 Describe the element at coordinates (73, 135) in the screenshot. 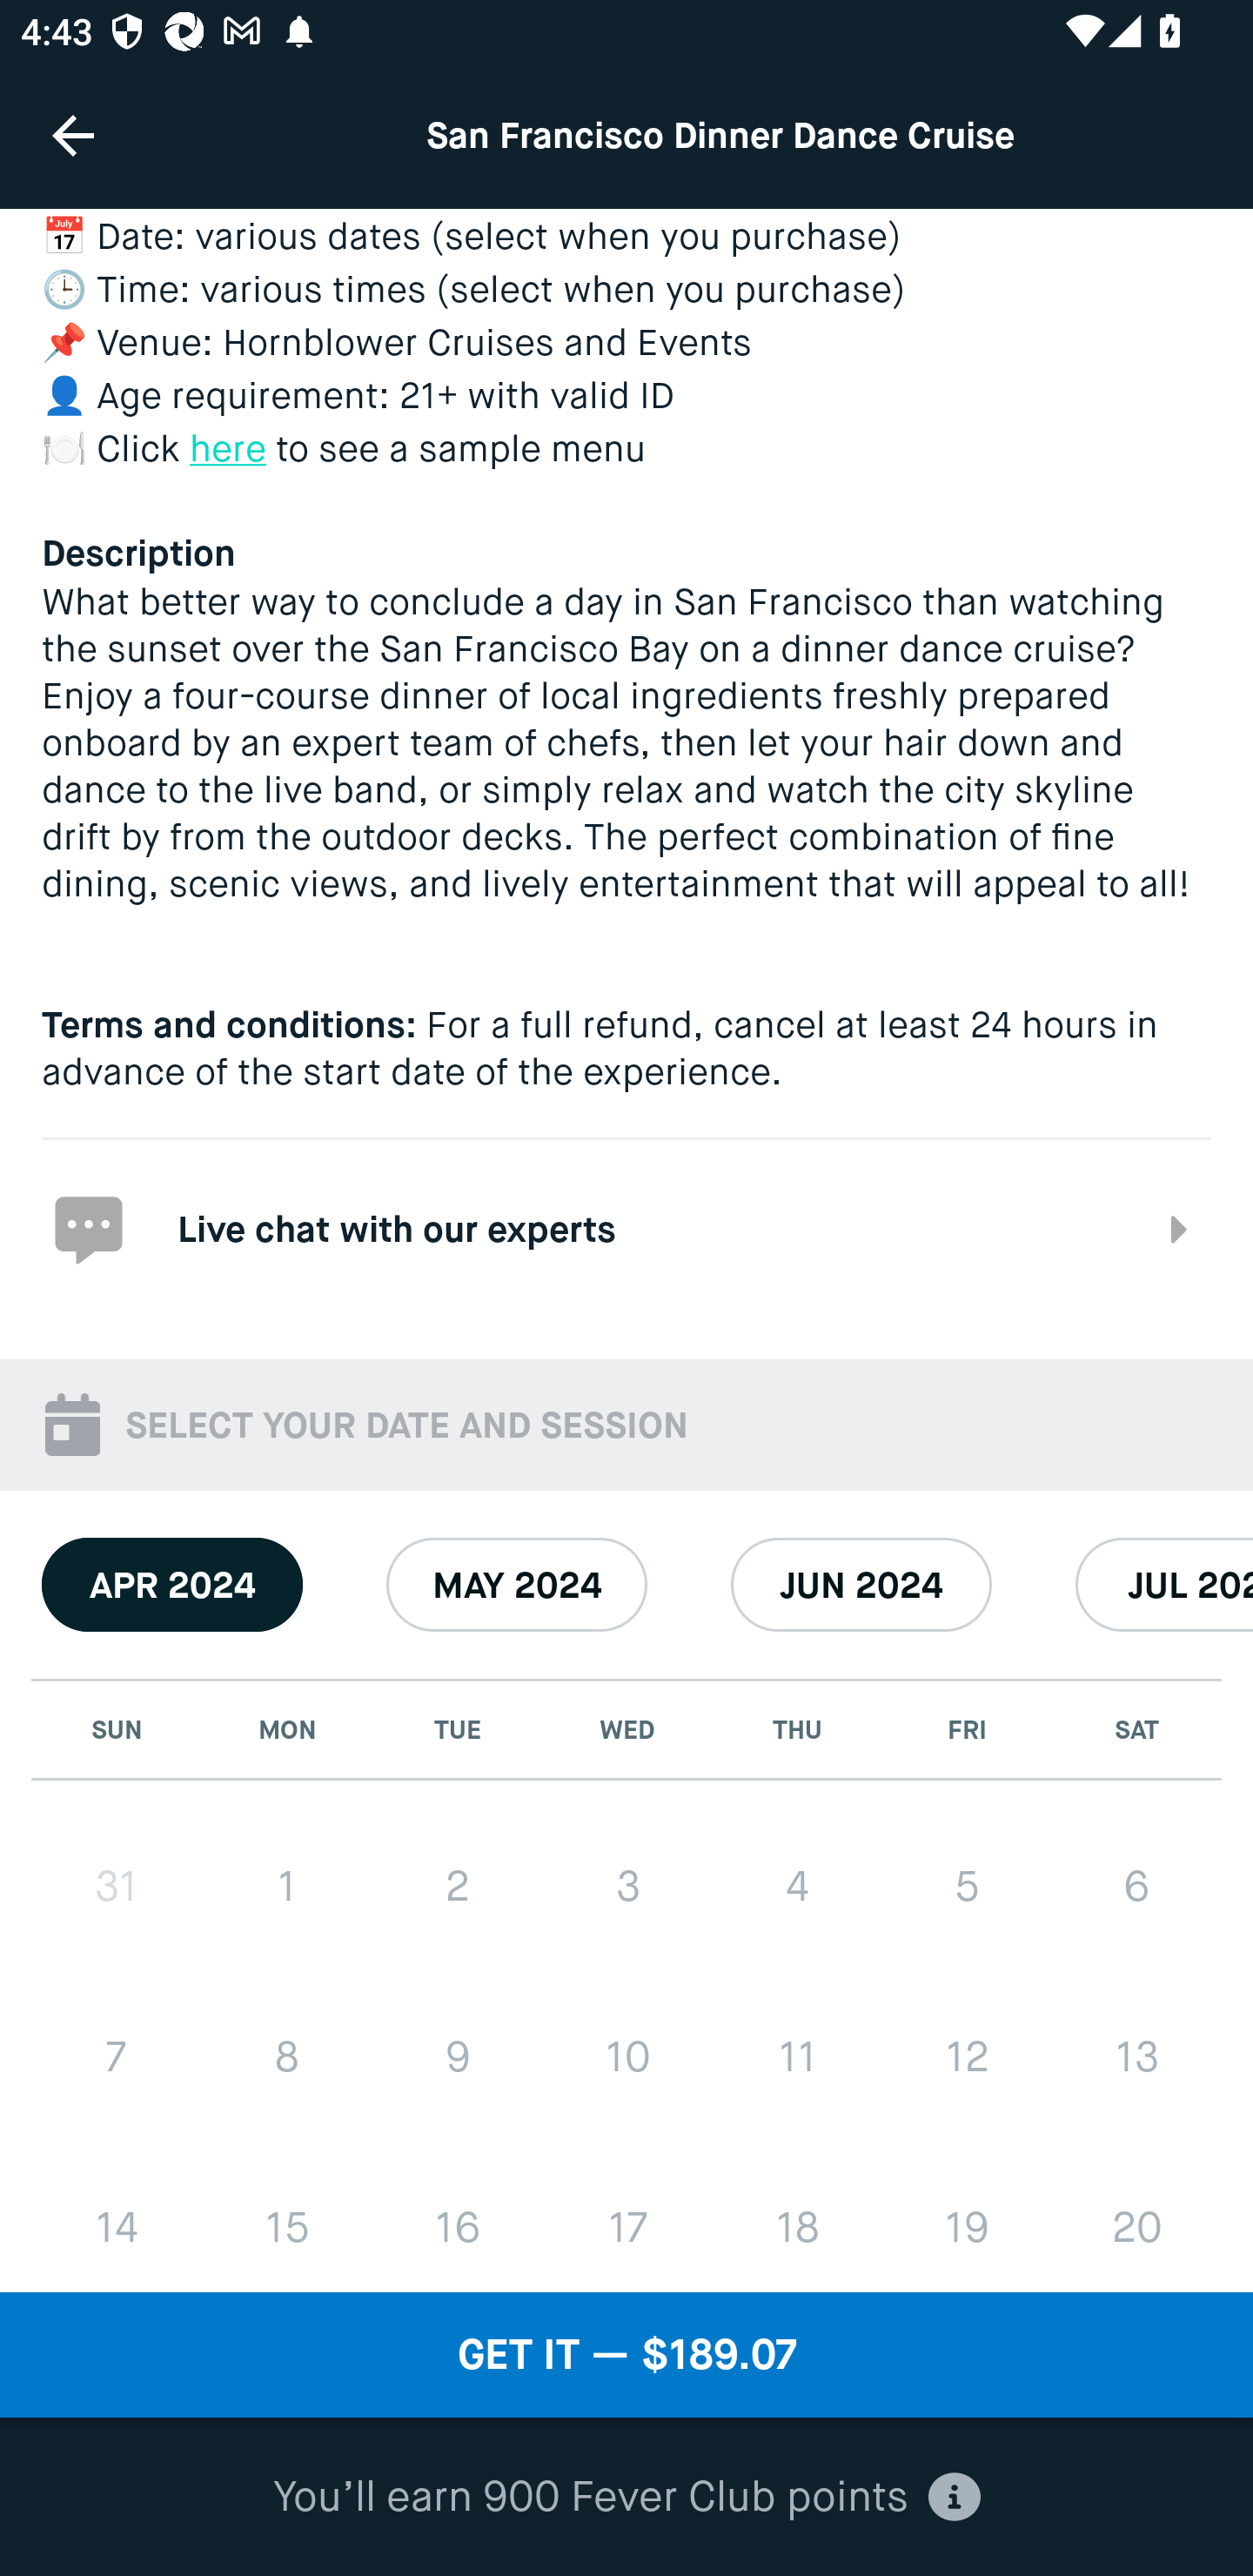

I see `Navigate up` at that location.